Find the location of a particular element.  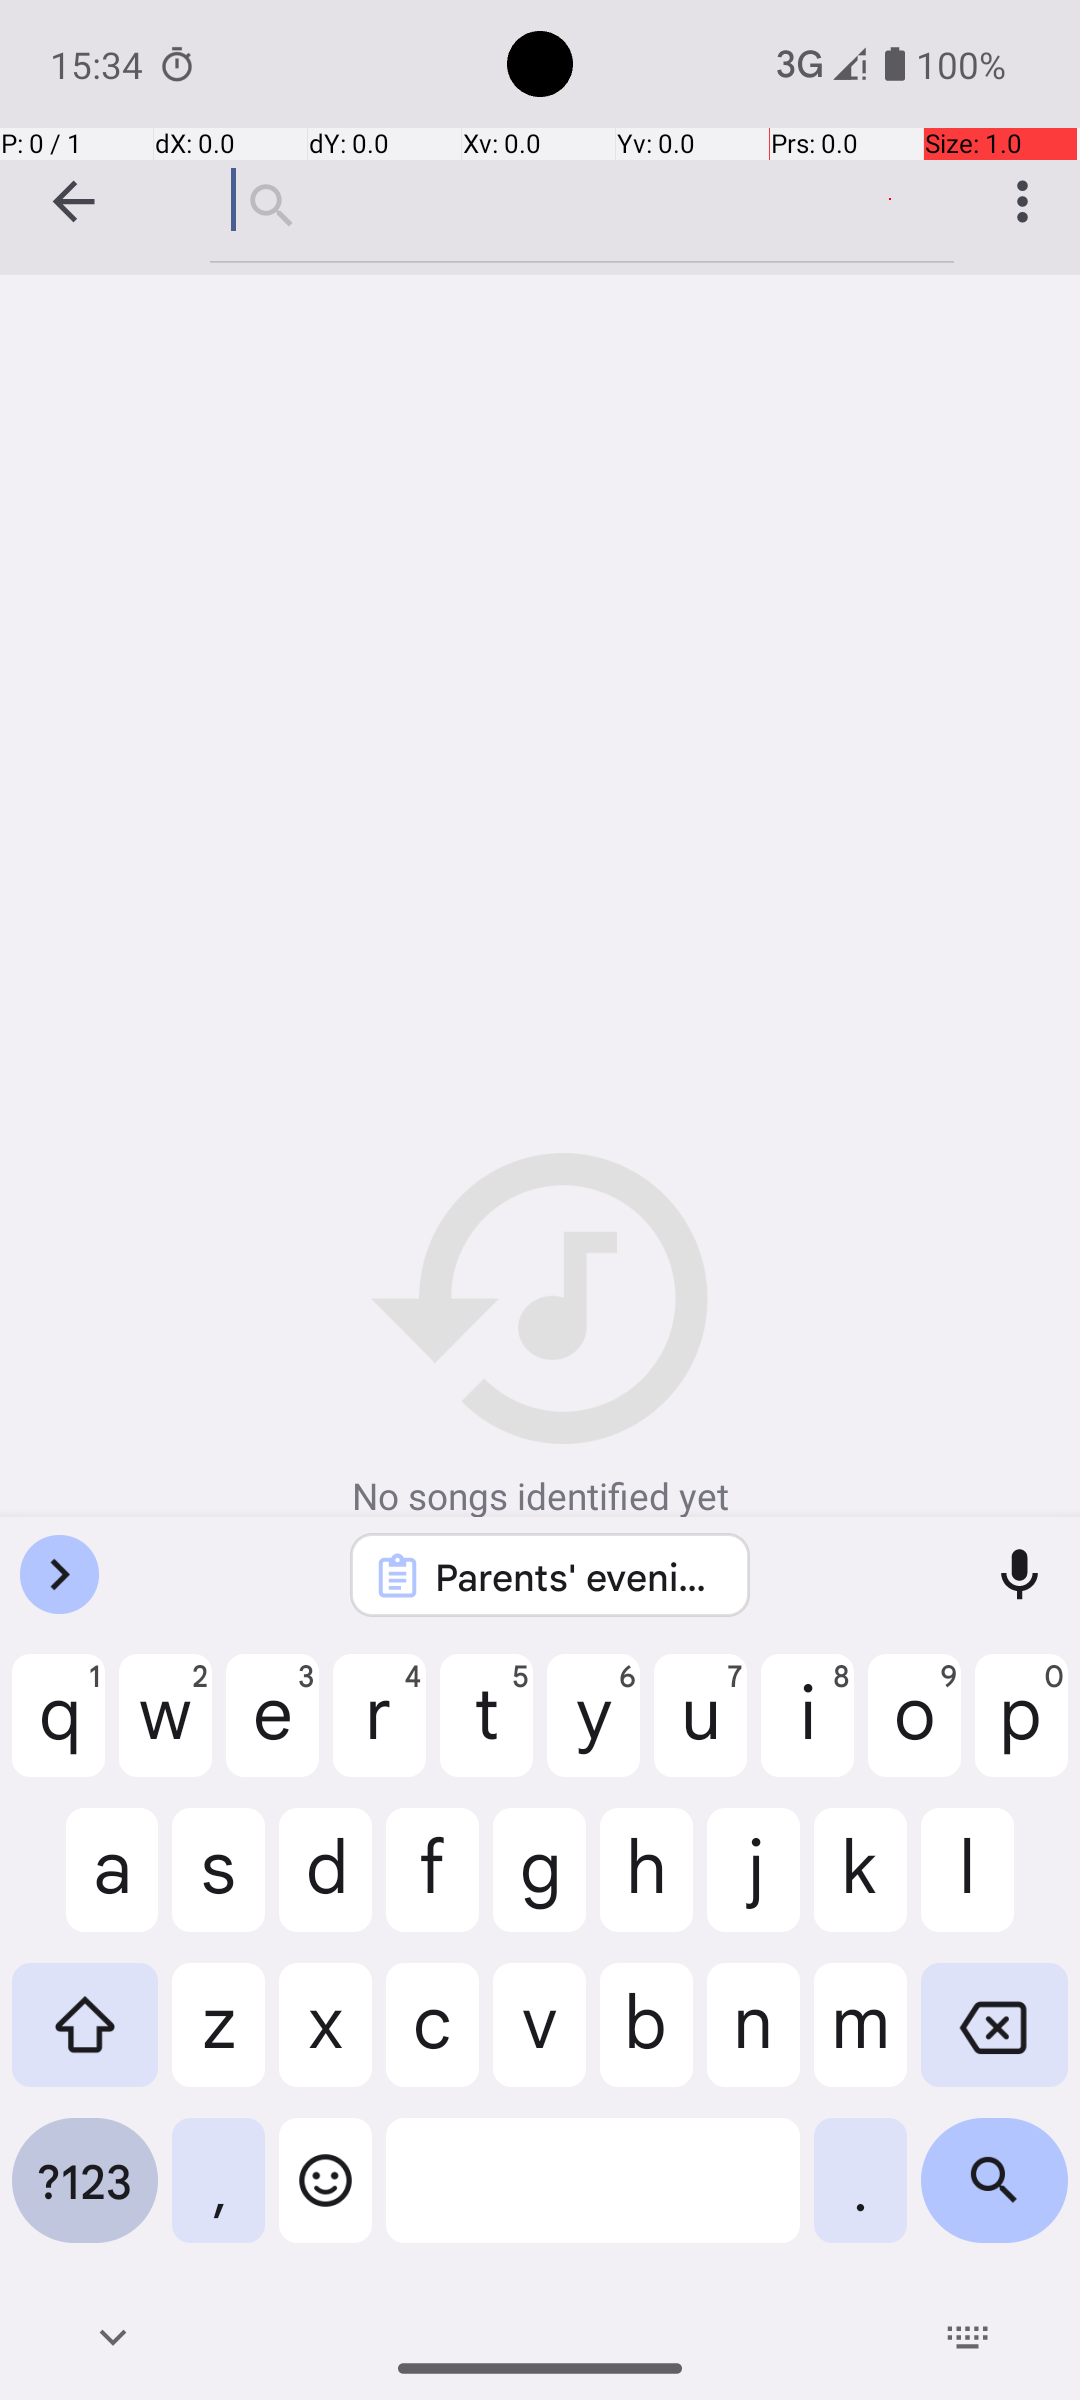

    is located at coordinates (582, 200).